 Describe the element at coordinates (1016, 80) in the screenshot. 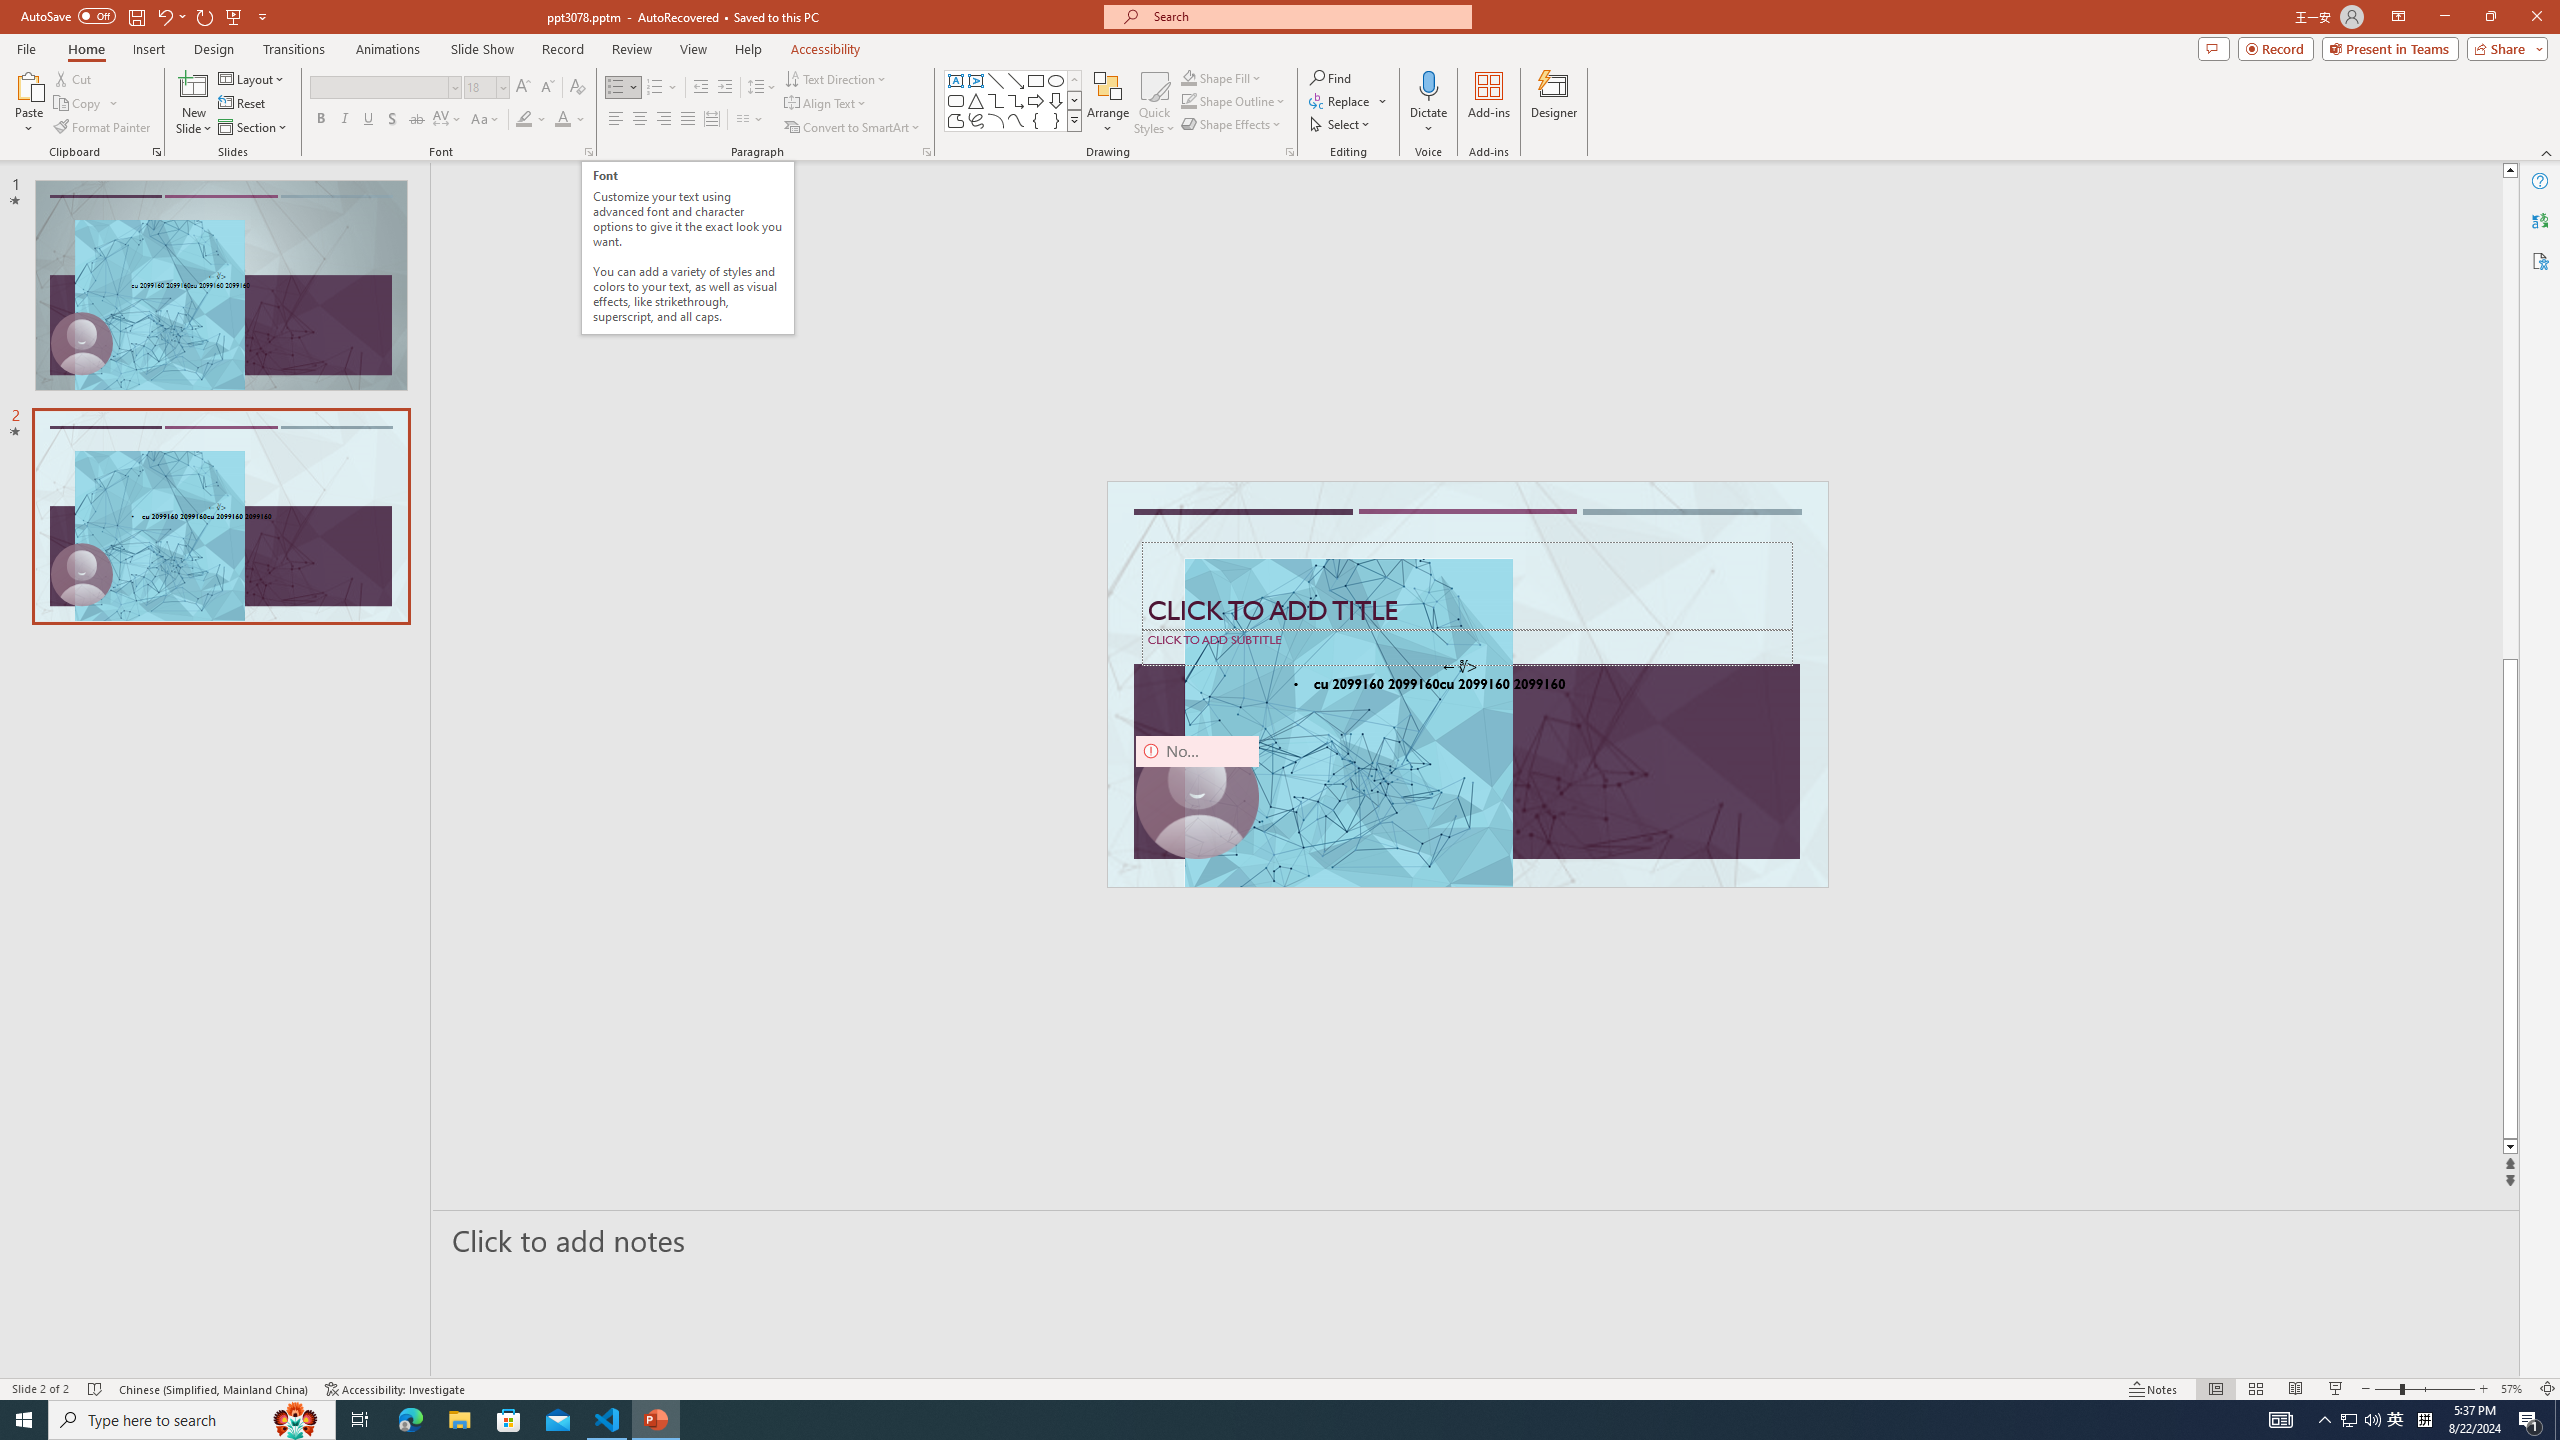

I see `Line Arrow` at that location.